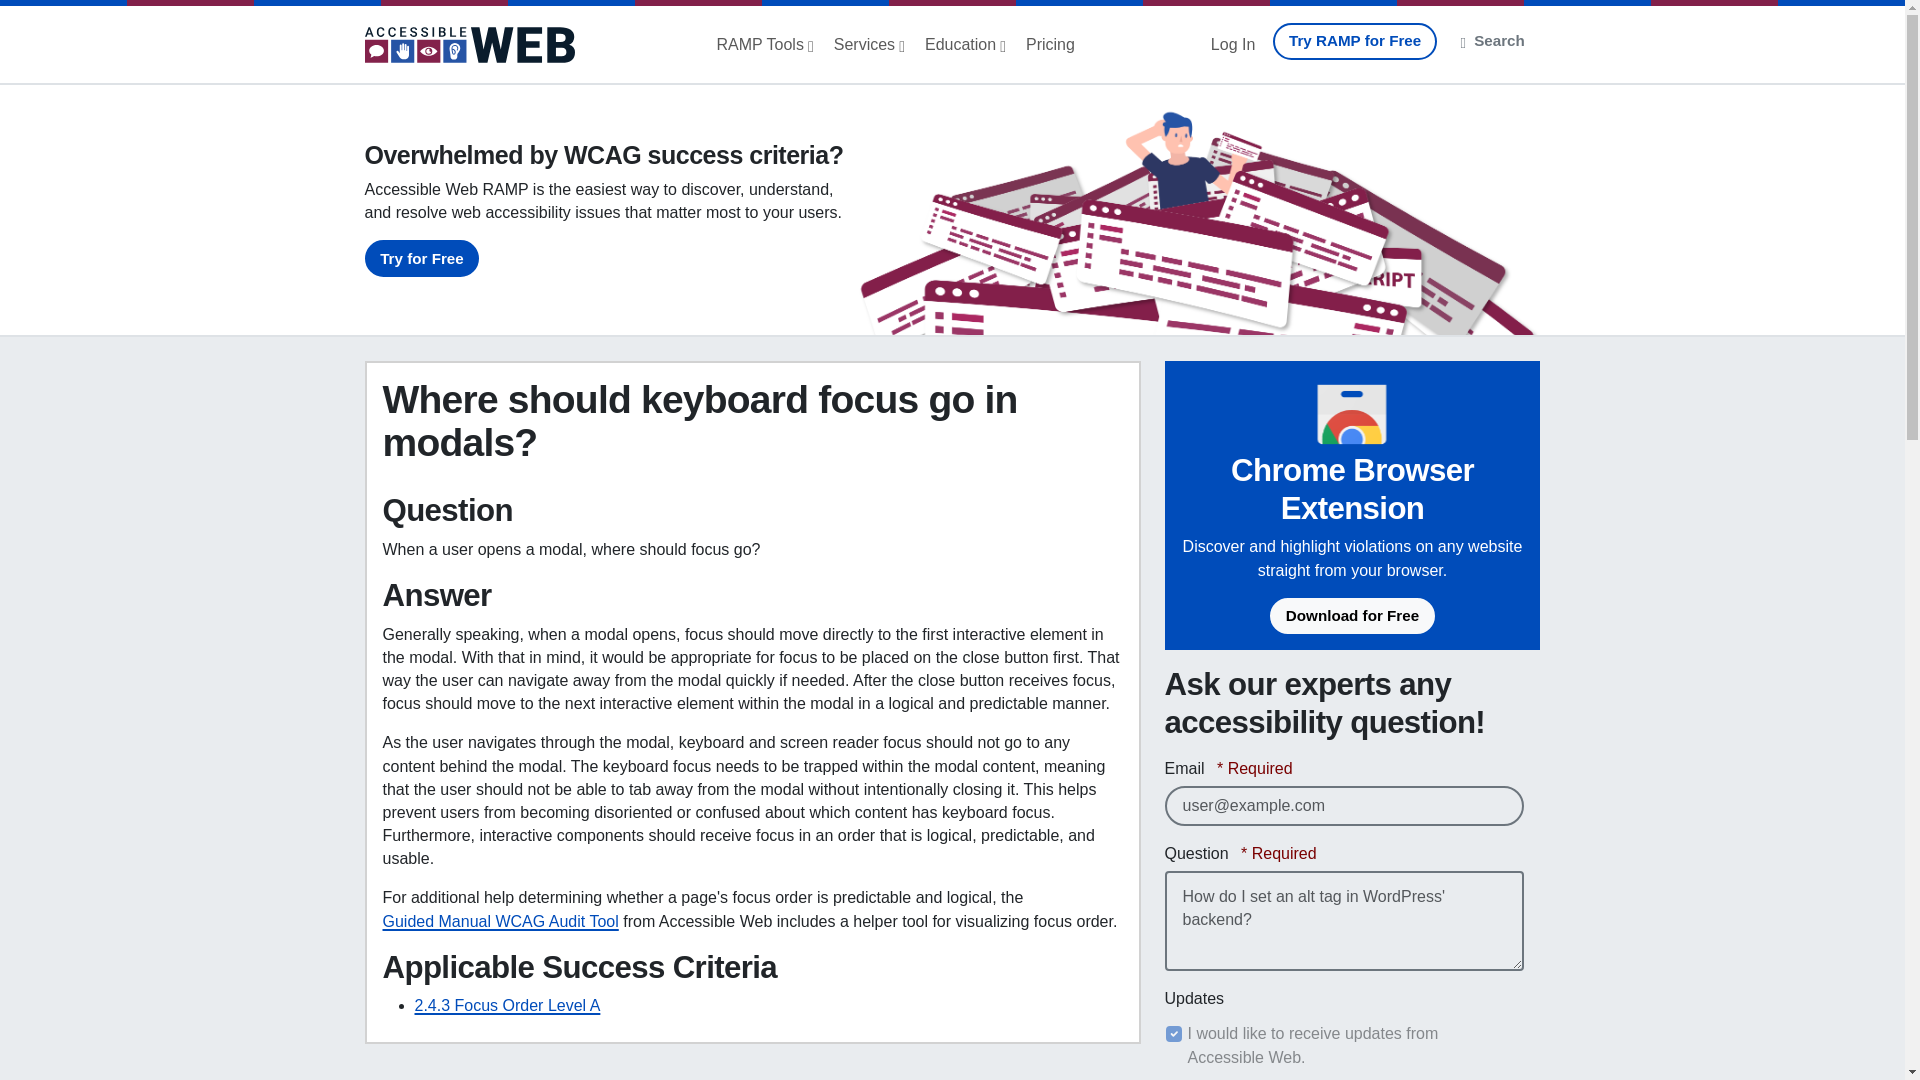  Describe the element at coordinates (869, 44) in the screenshot. I see `Services` at that location.